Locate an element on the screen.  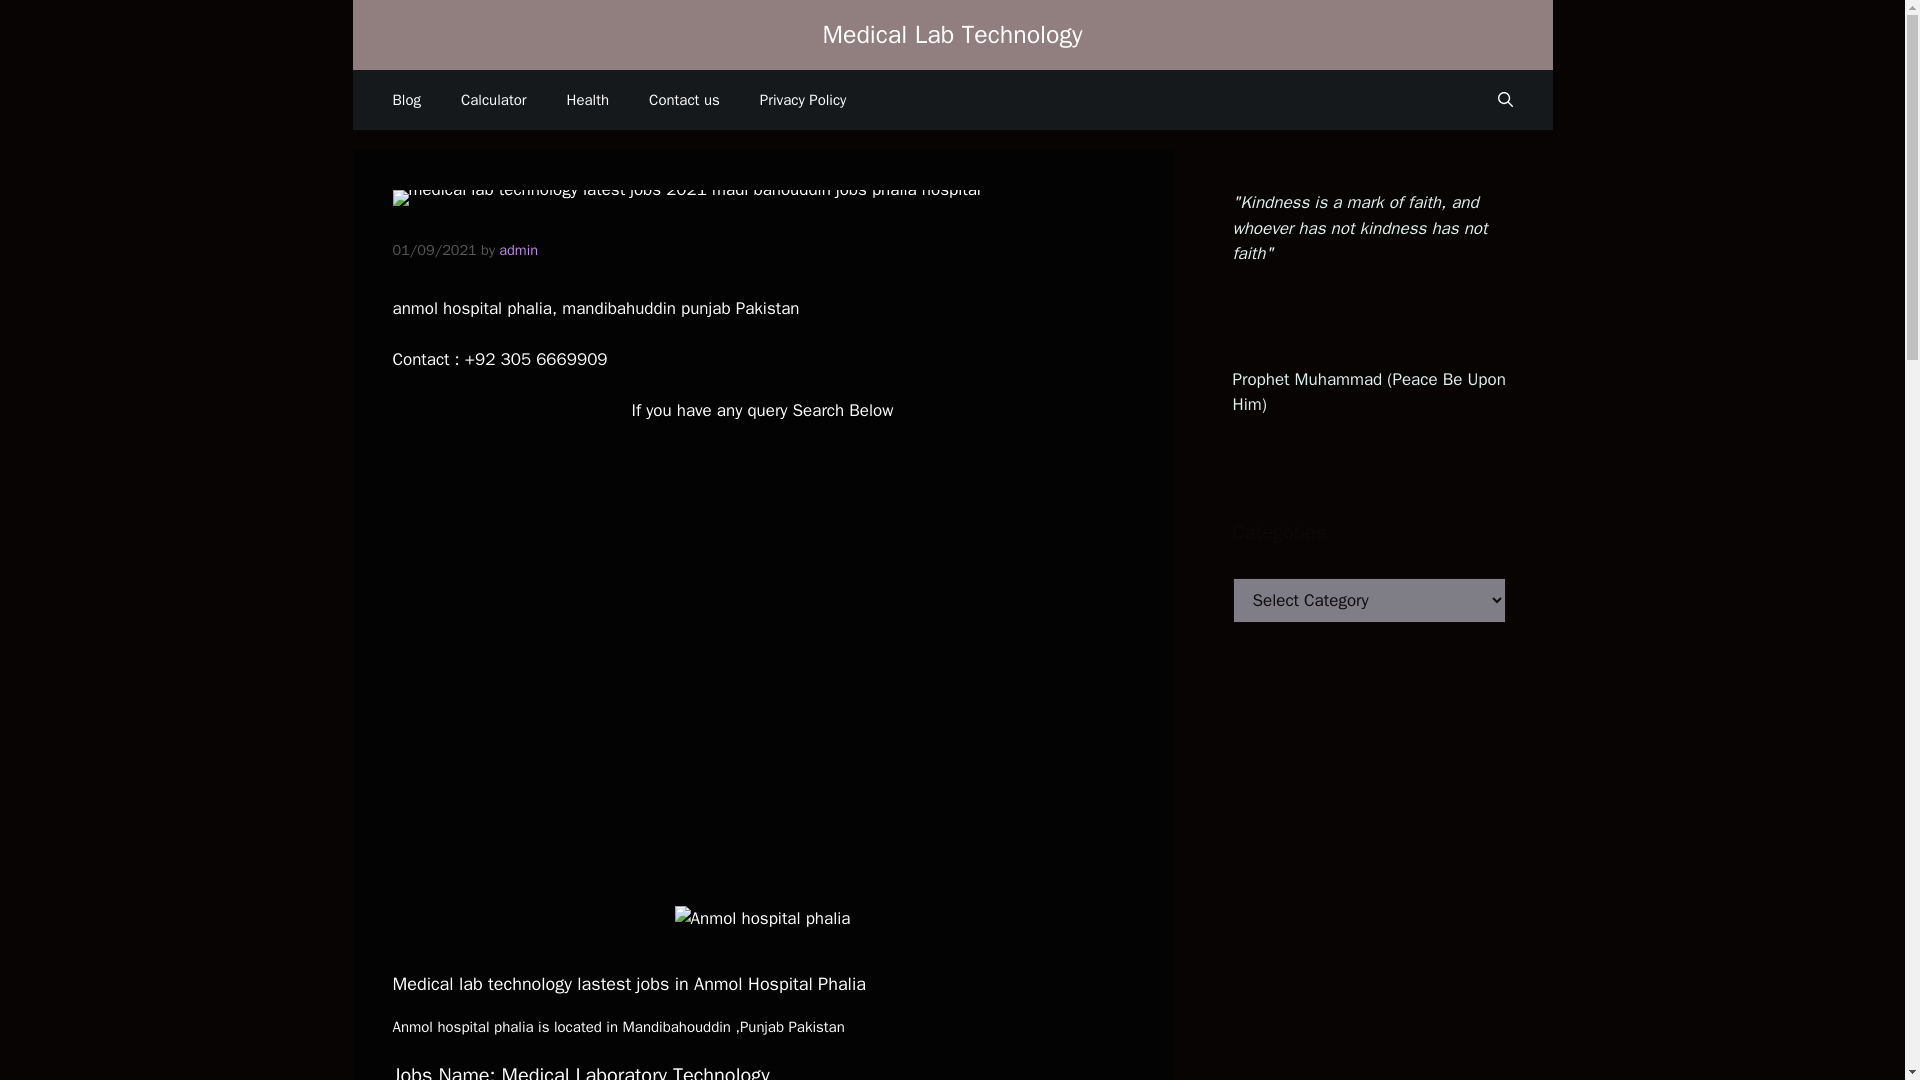
Blog is located at coordinates (406, 100).